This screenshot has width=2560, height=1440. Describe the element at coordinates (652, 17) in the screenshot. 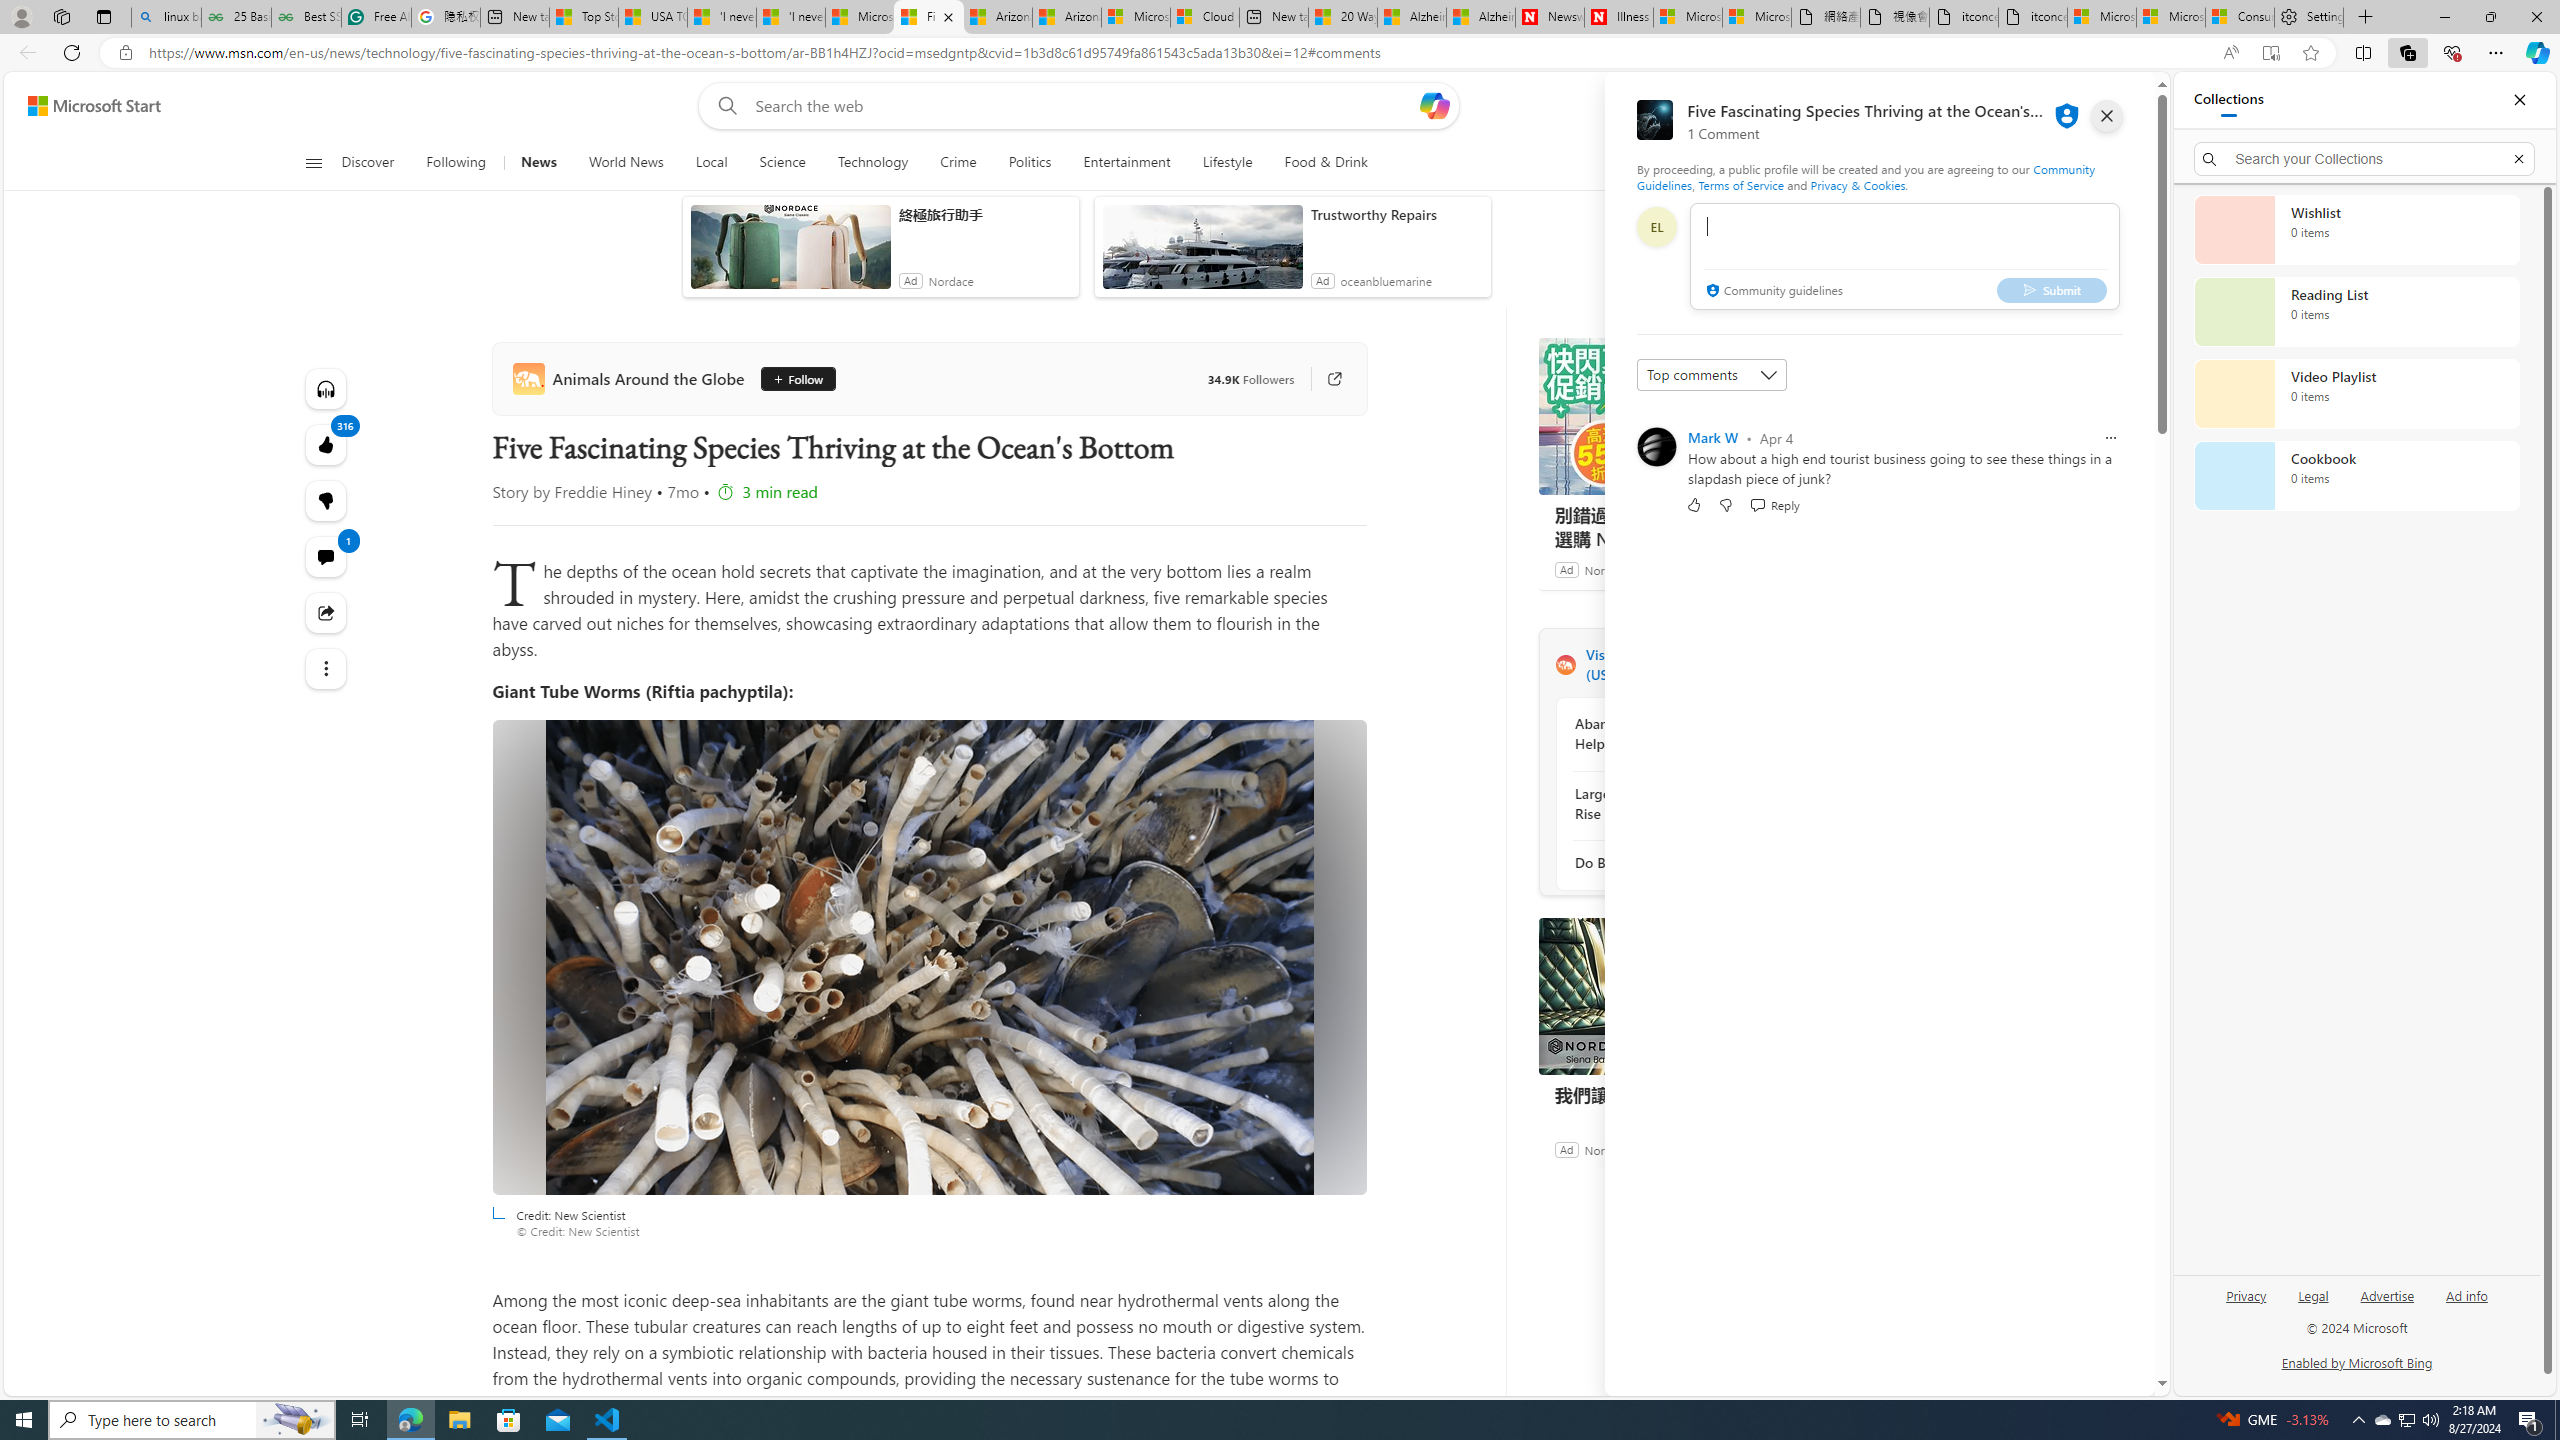

I see `USA TODAY - MSN` at that location.